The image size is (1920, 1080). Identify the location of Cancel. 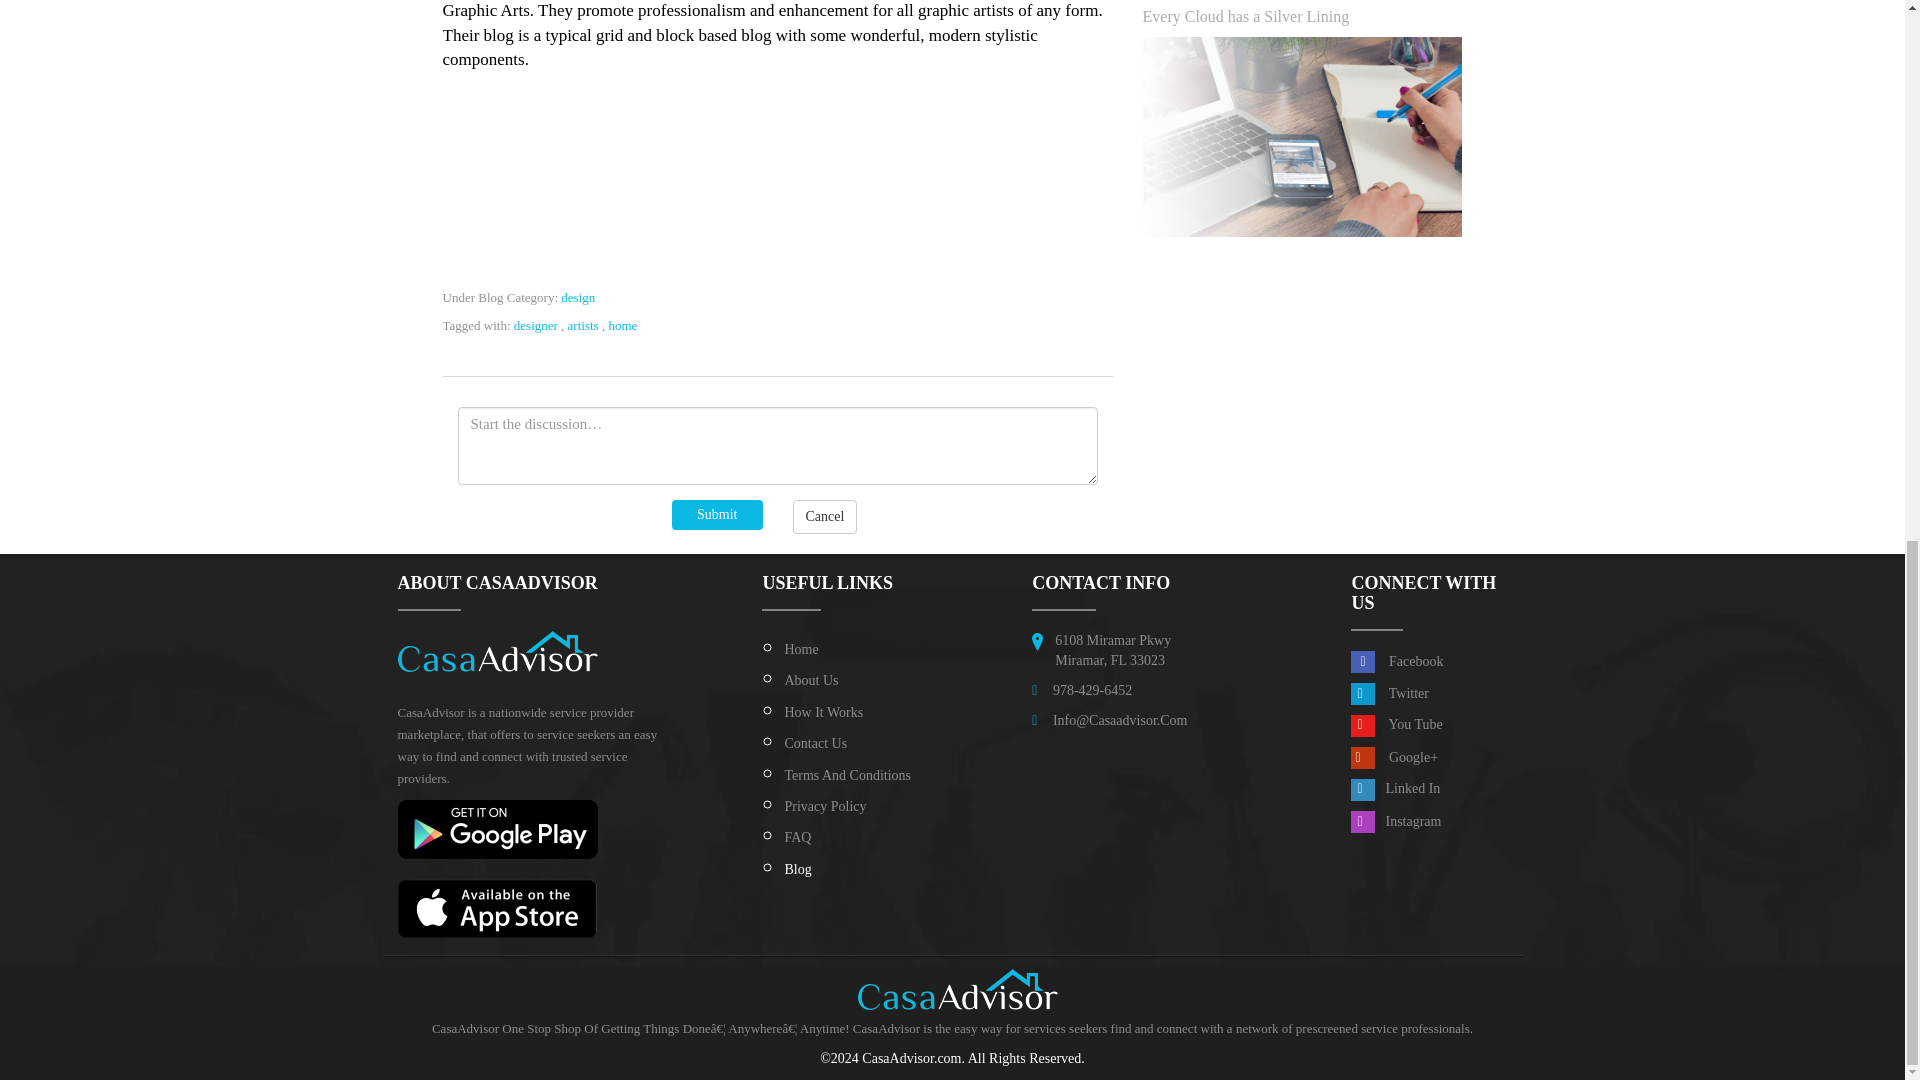
(824, 516).